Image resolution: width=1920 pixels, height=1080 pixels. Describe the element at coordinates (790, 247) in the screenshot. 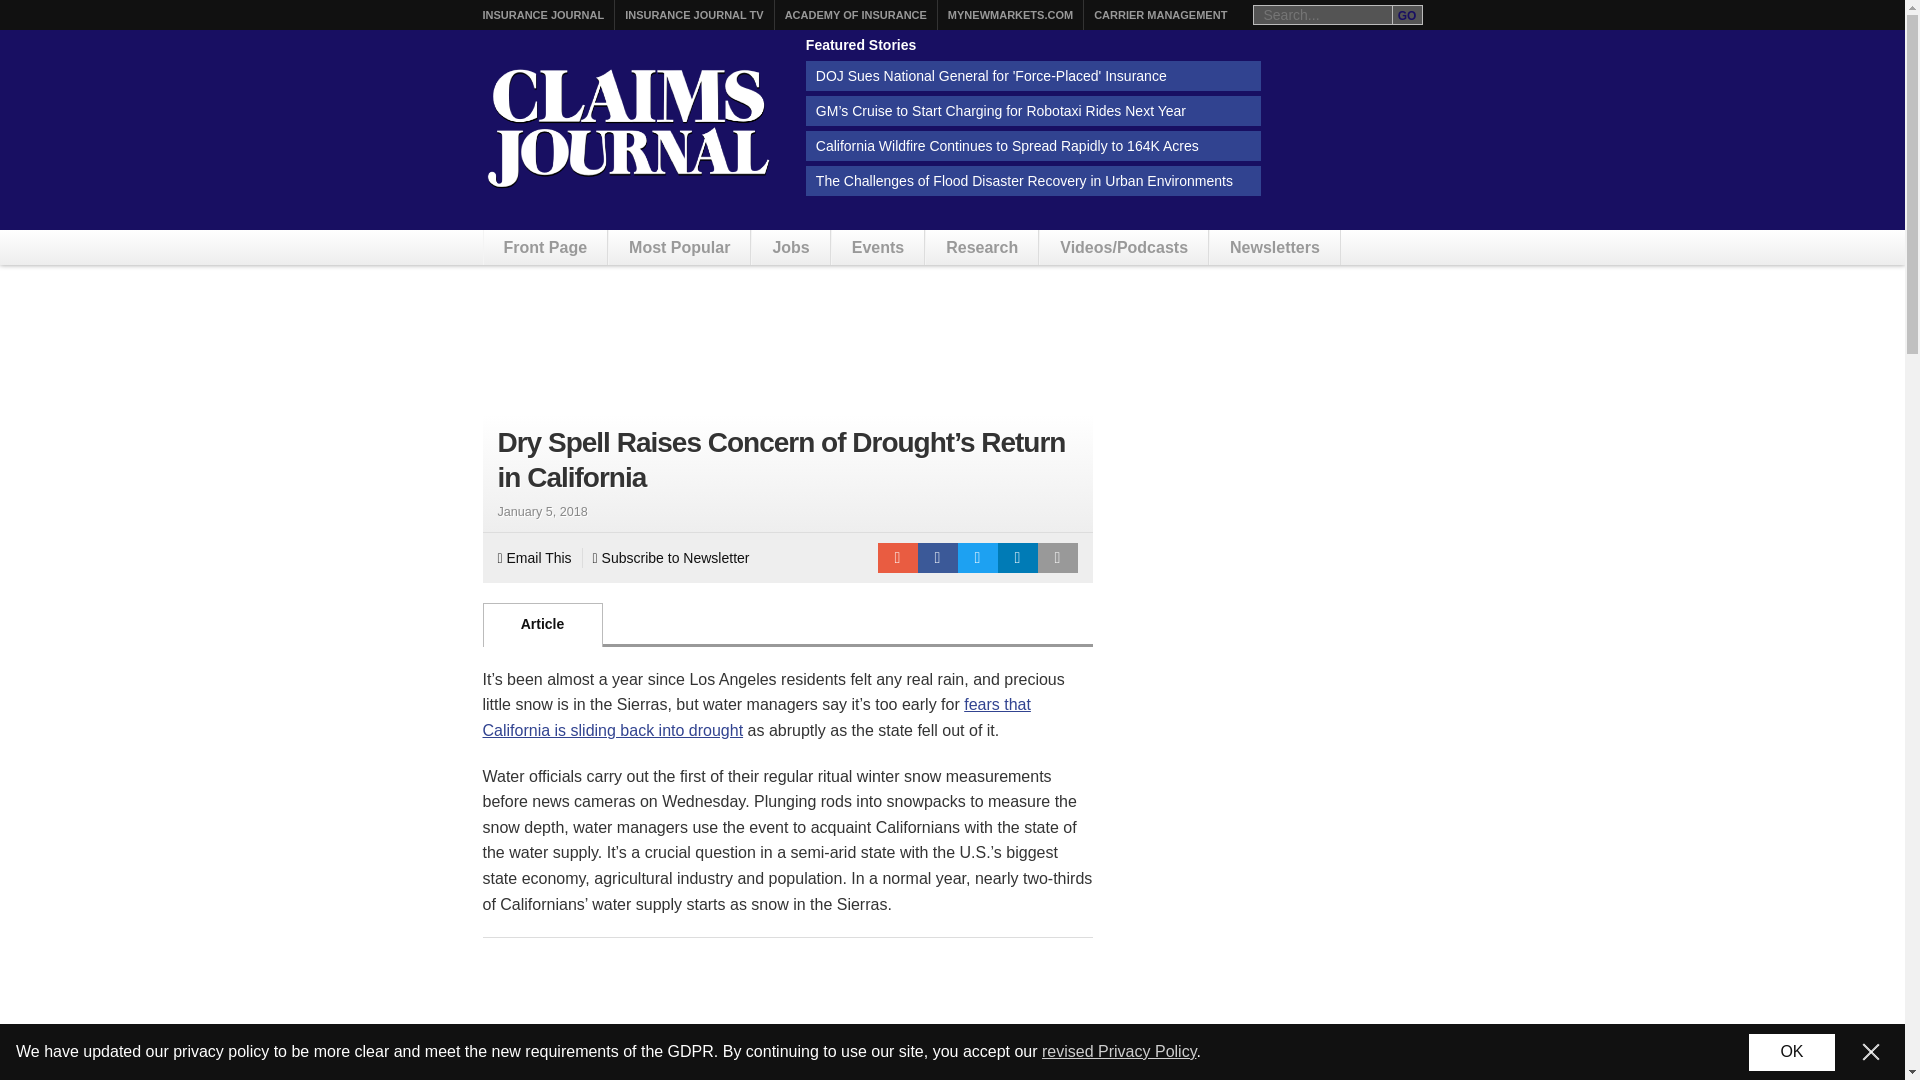

I see `Jobs` at that location.